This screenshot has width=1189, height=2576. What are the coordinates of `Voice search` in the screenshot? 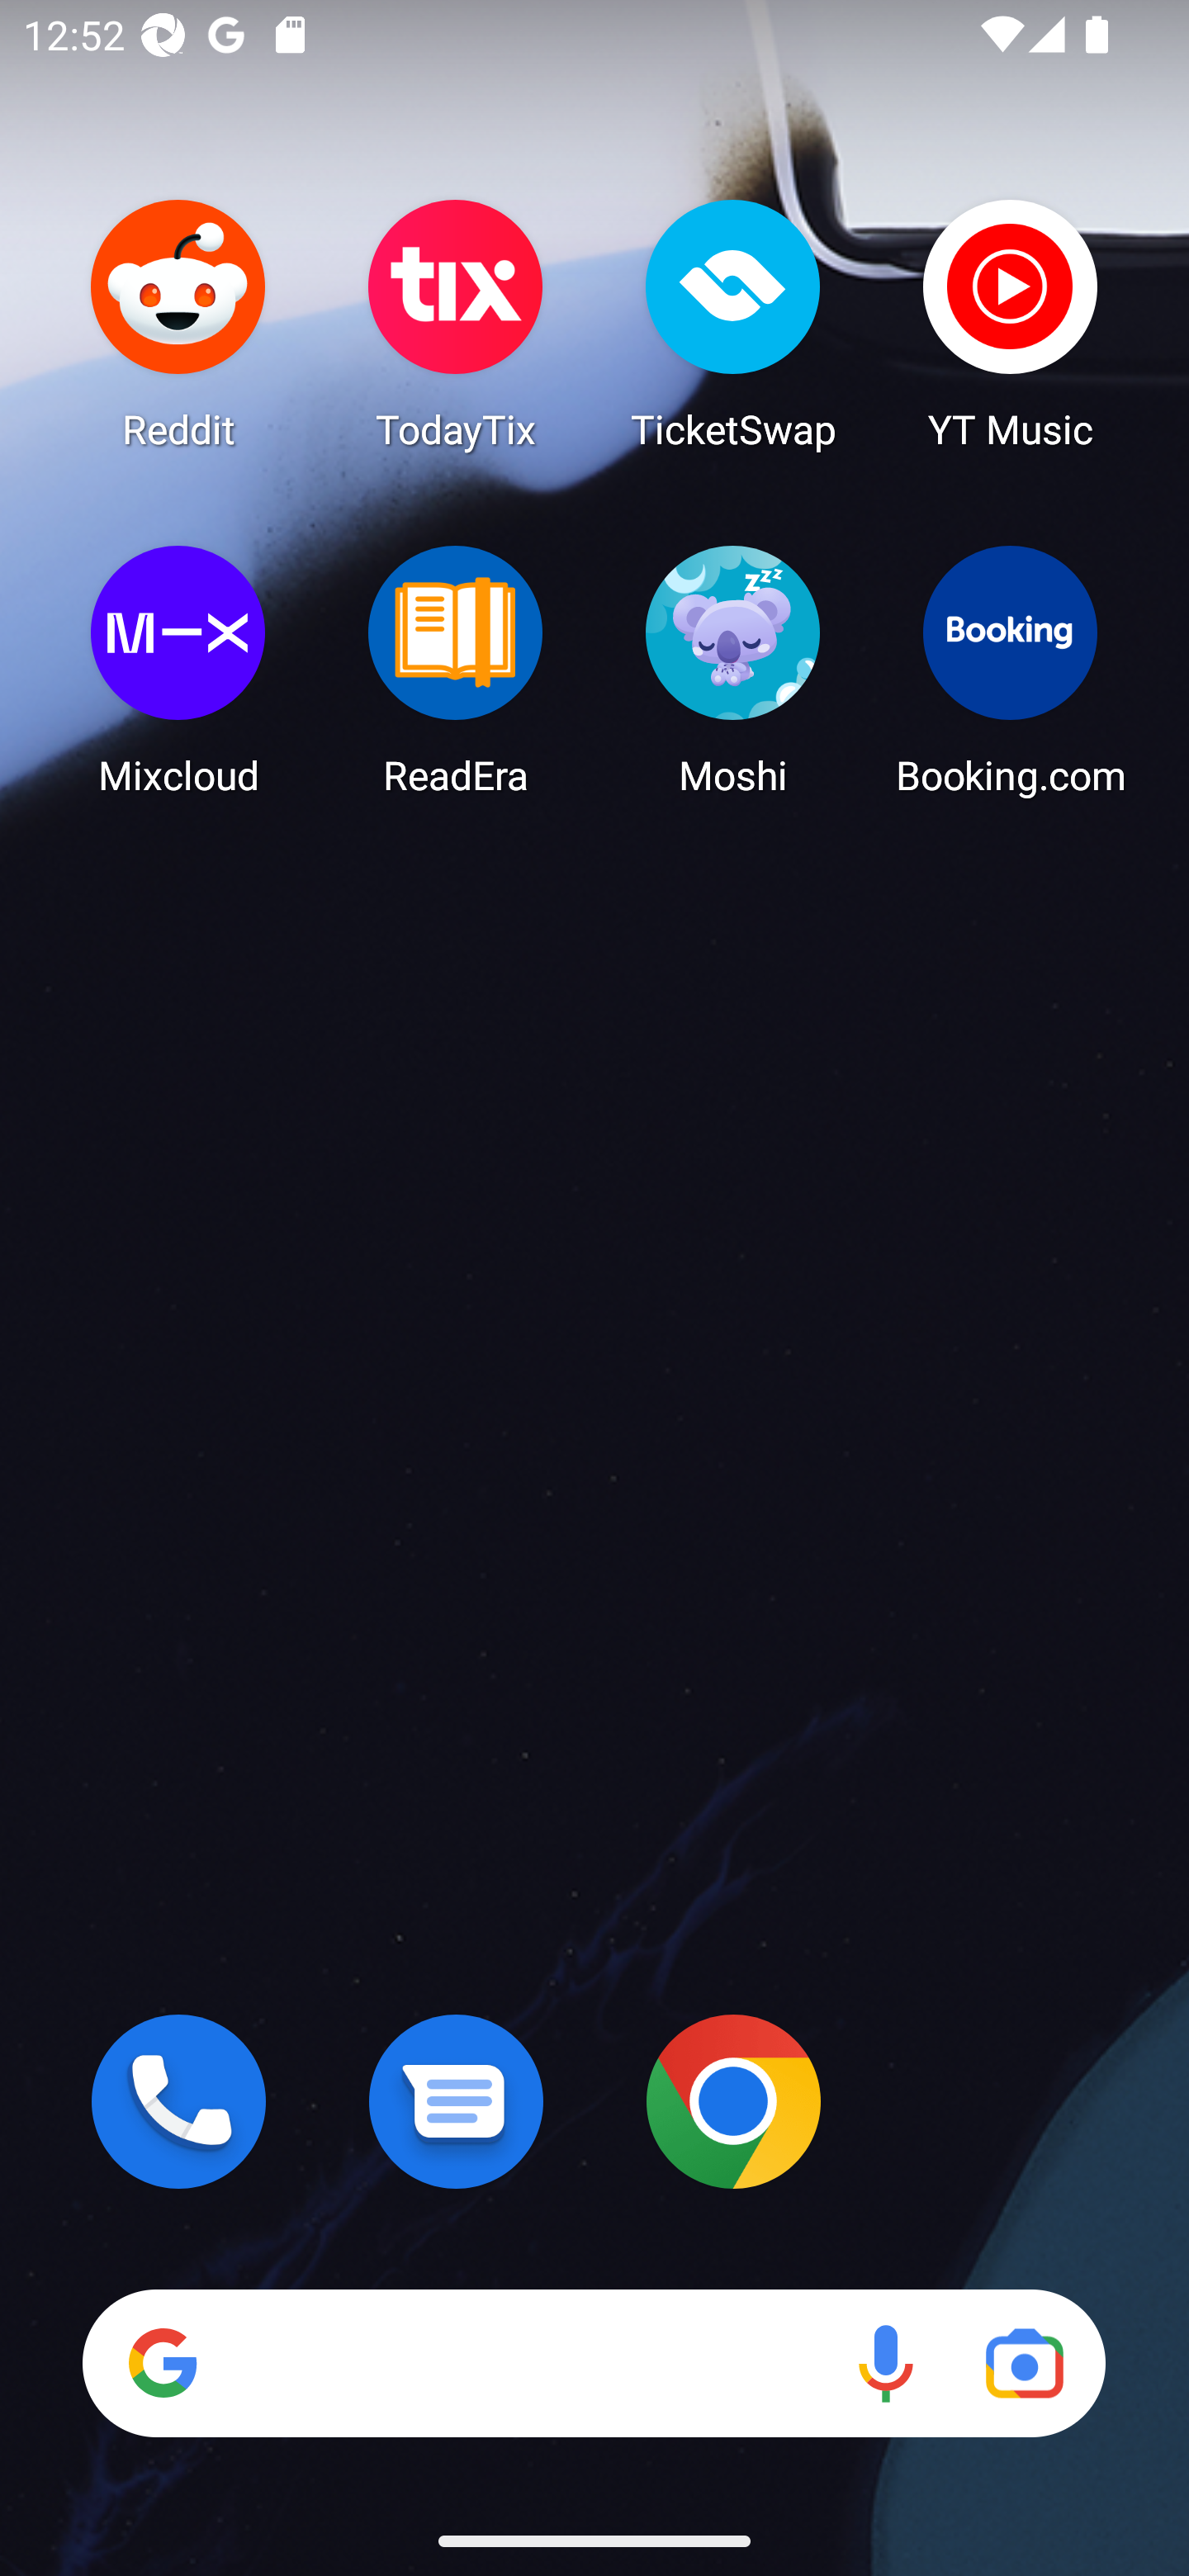 It's located at (885, 2363).